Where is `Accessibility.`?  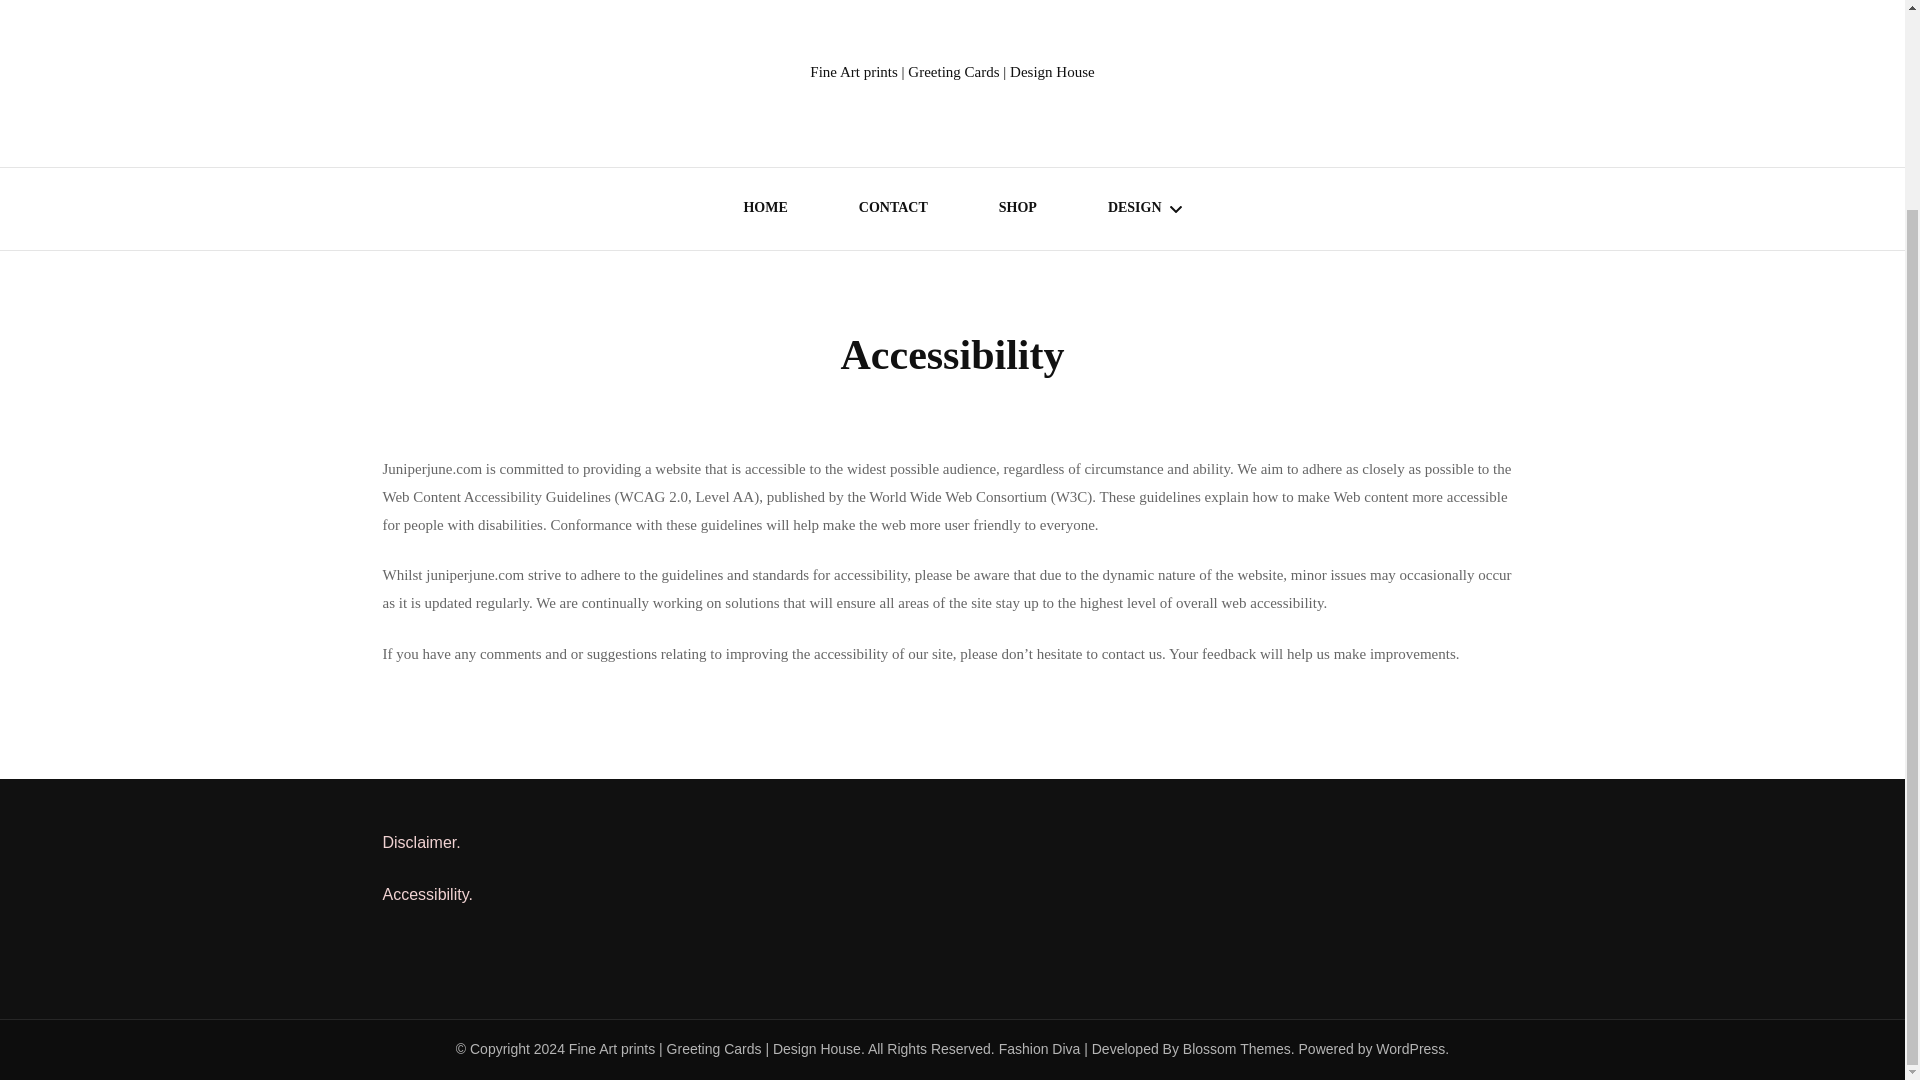 Accessibility. is located at coordinates (427, 894).